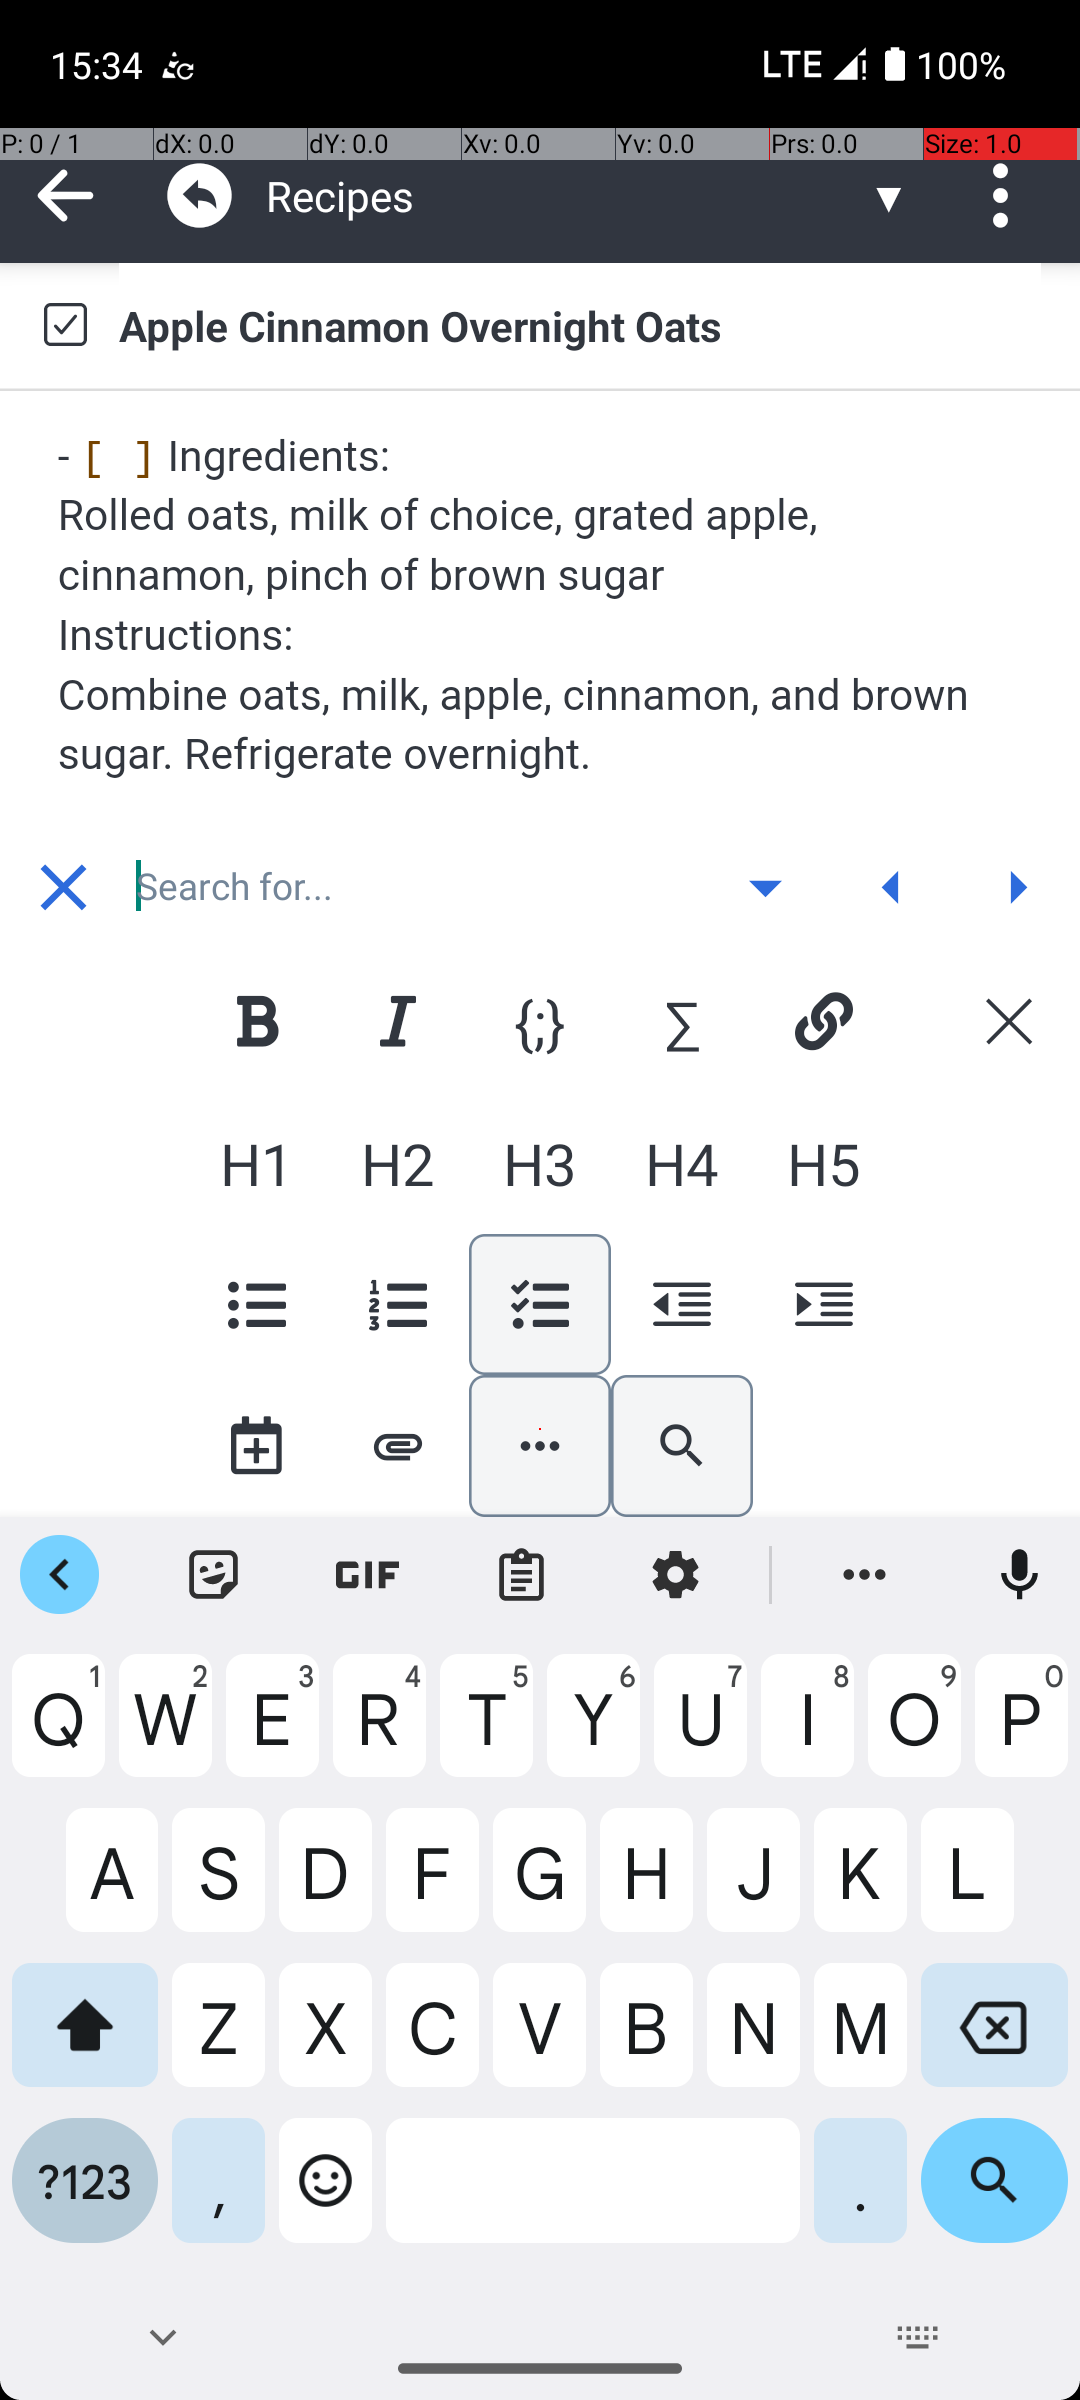  I want to click on 󰍟, so click(1018, 888).